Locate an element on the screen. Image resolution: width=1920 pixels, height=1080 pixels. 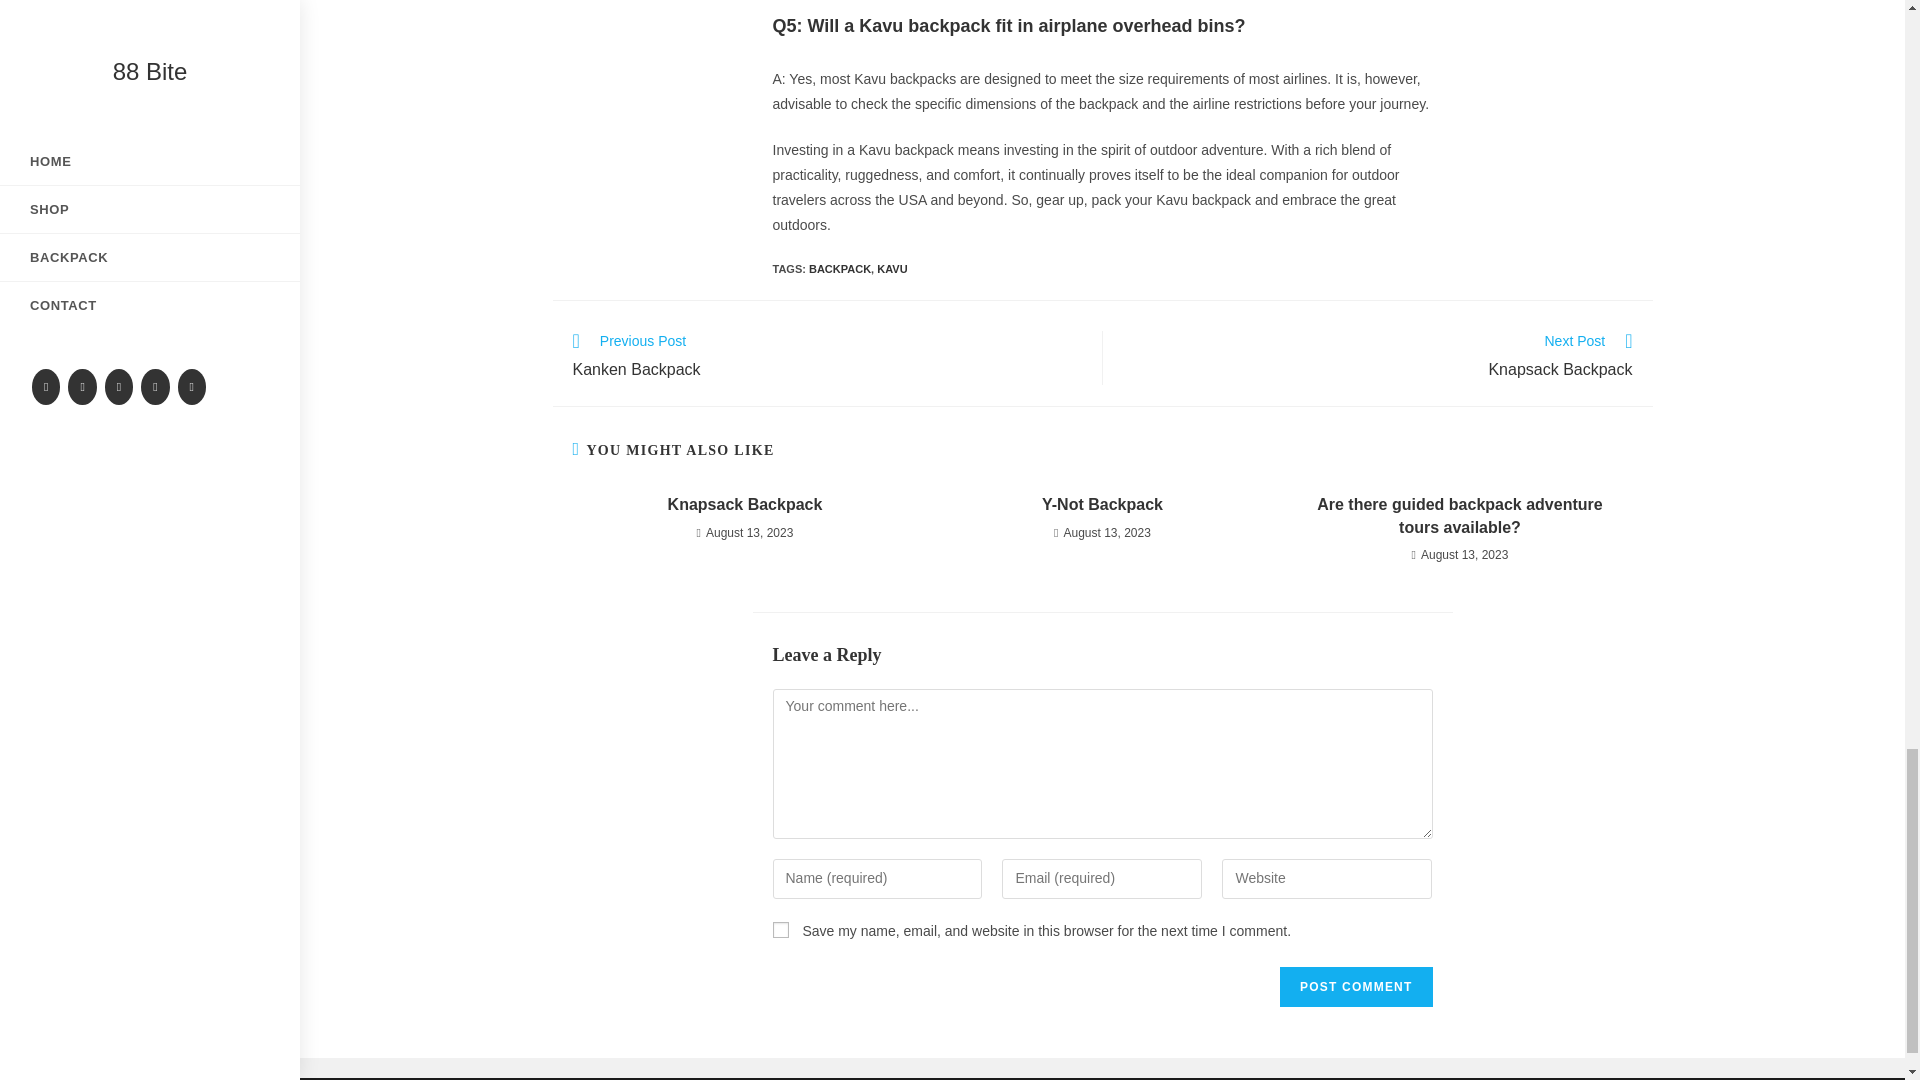
yes is located at coordinates (1356, 986).